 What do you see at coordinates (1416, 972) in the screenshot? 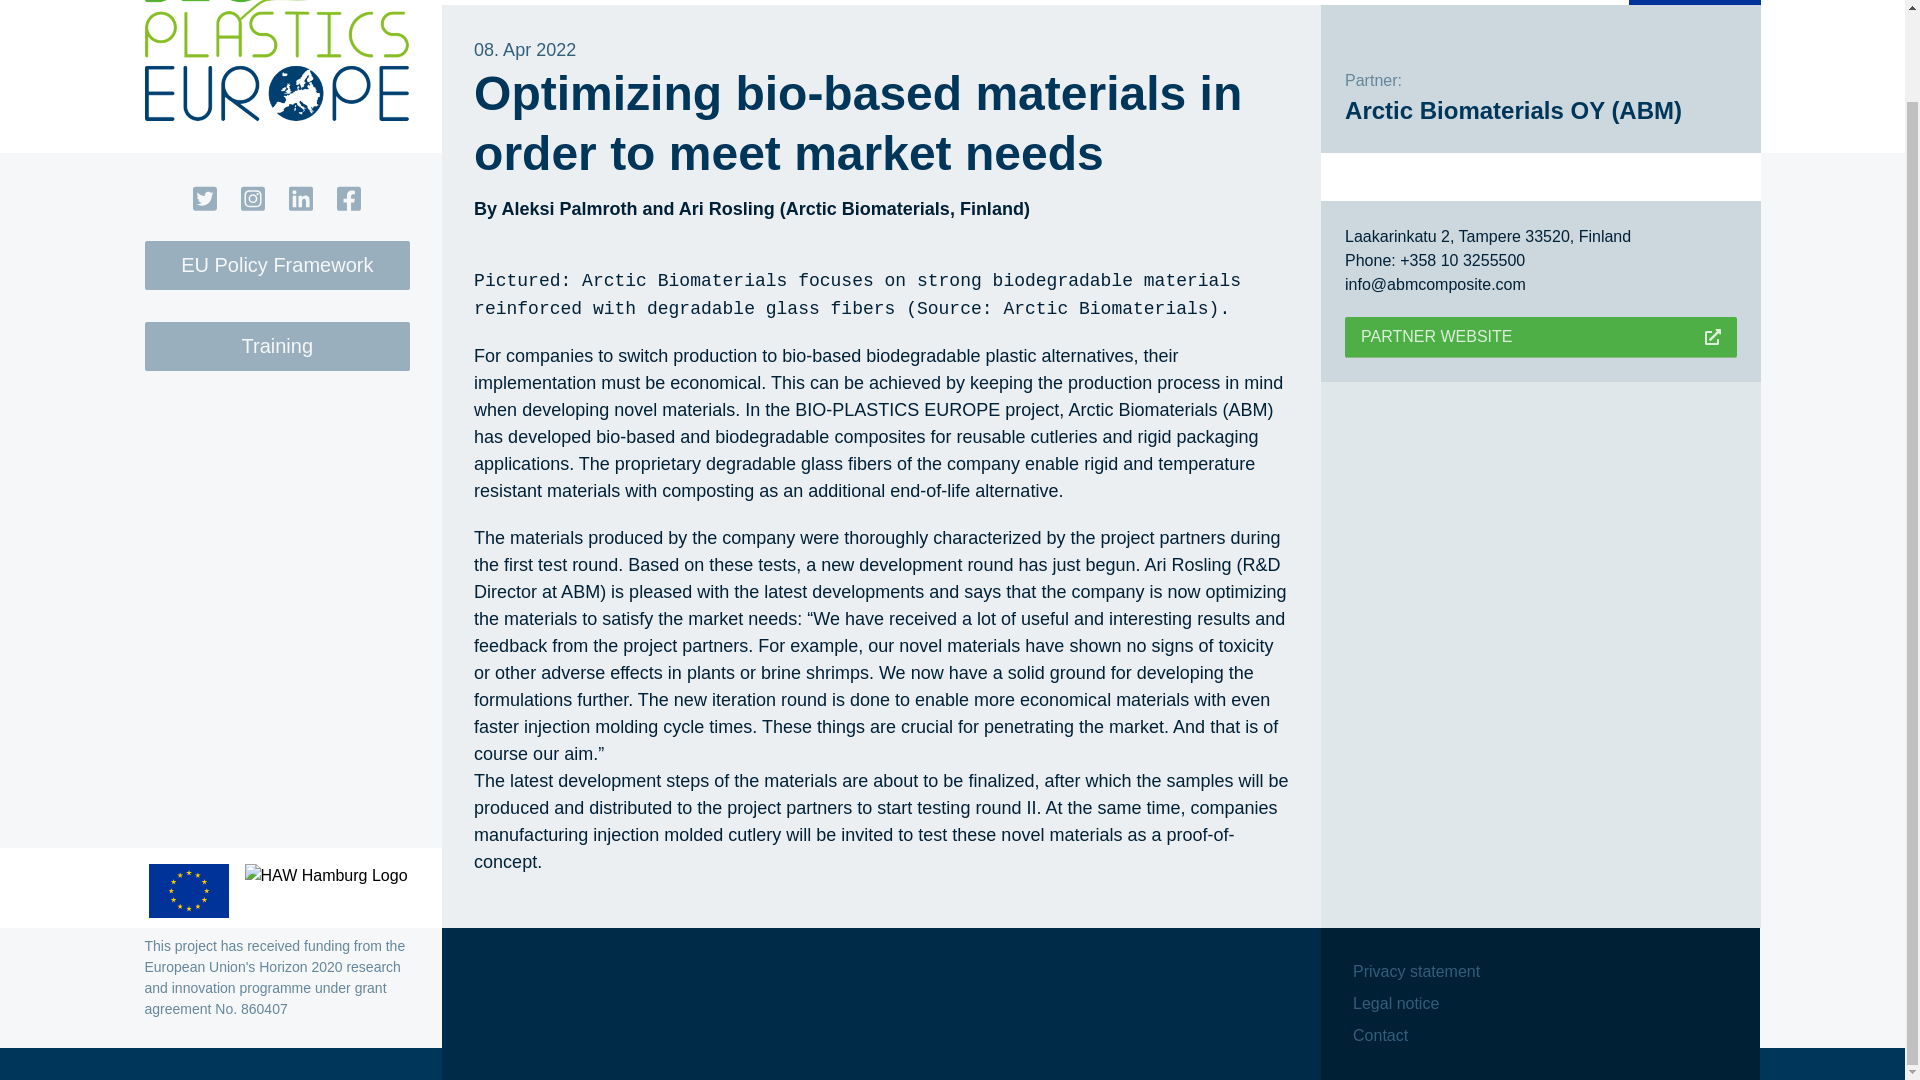
I see `Privacy statement` at bounding box center [1416, 972].